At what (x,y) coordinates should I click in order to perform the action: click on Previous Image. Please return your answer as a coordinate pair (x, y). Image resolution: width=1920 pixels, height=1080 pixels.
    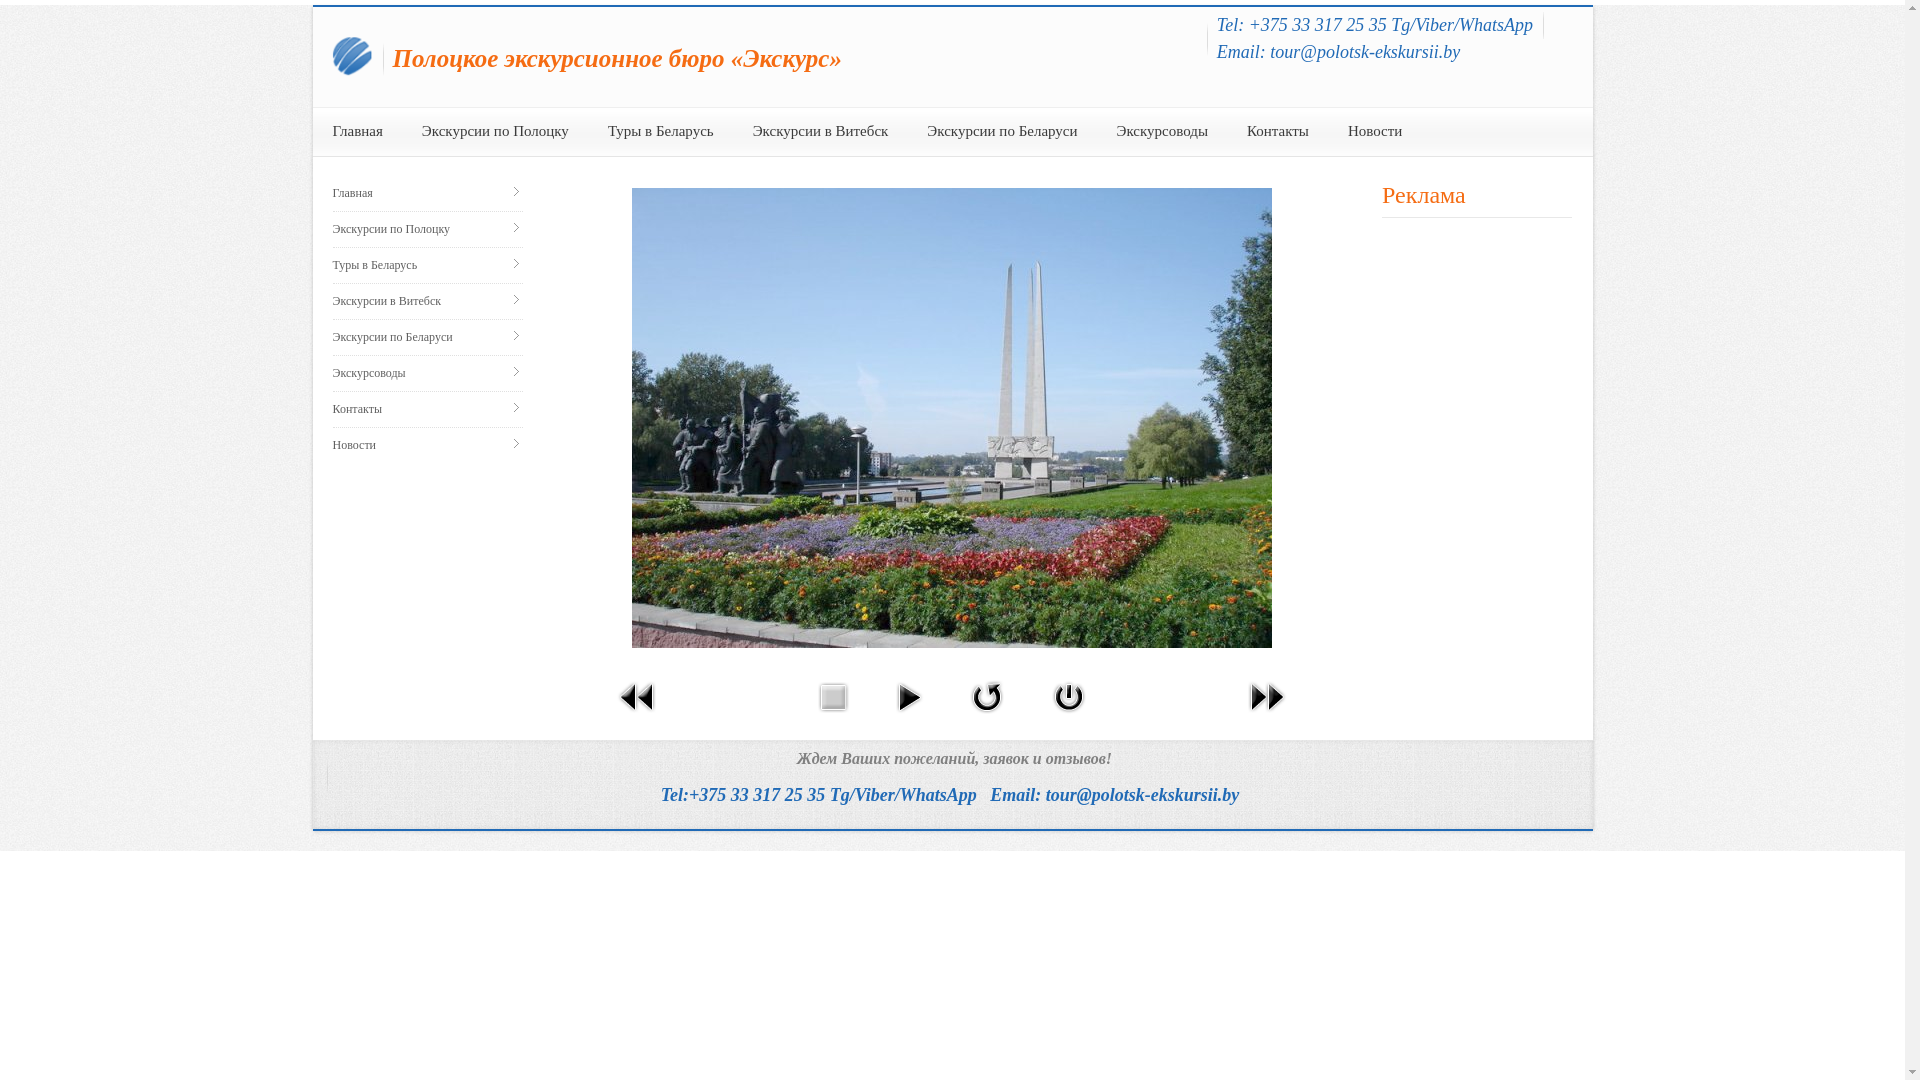
    Looking at the image, I should click on (638, 716).